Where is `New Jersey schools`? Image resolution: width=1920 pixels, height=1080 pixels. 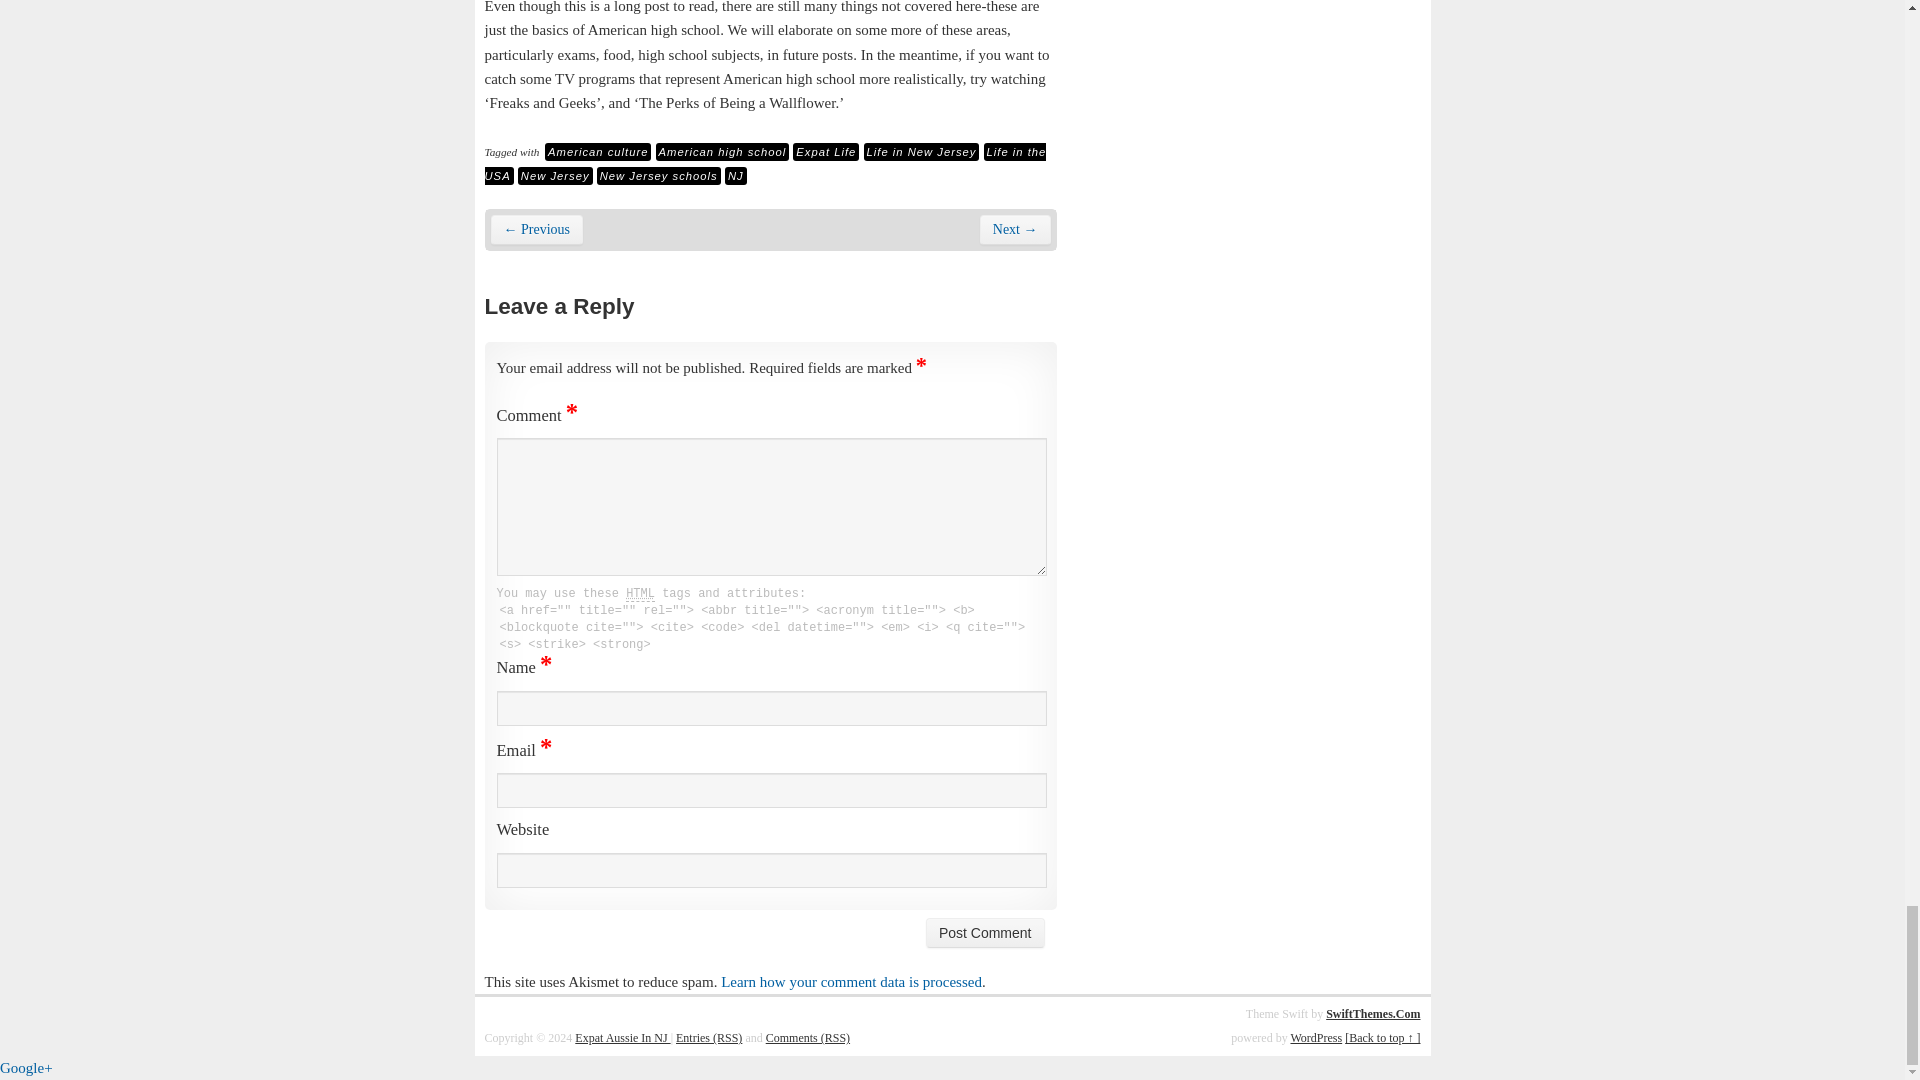 New Jersey schools is located at coordinates (659, 176).